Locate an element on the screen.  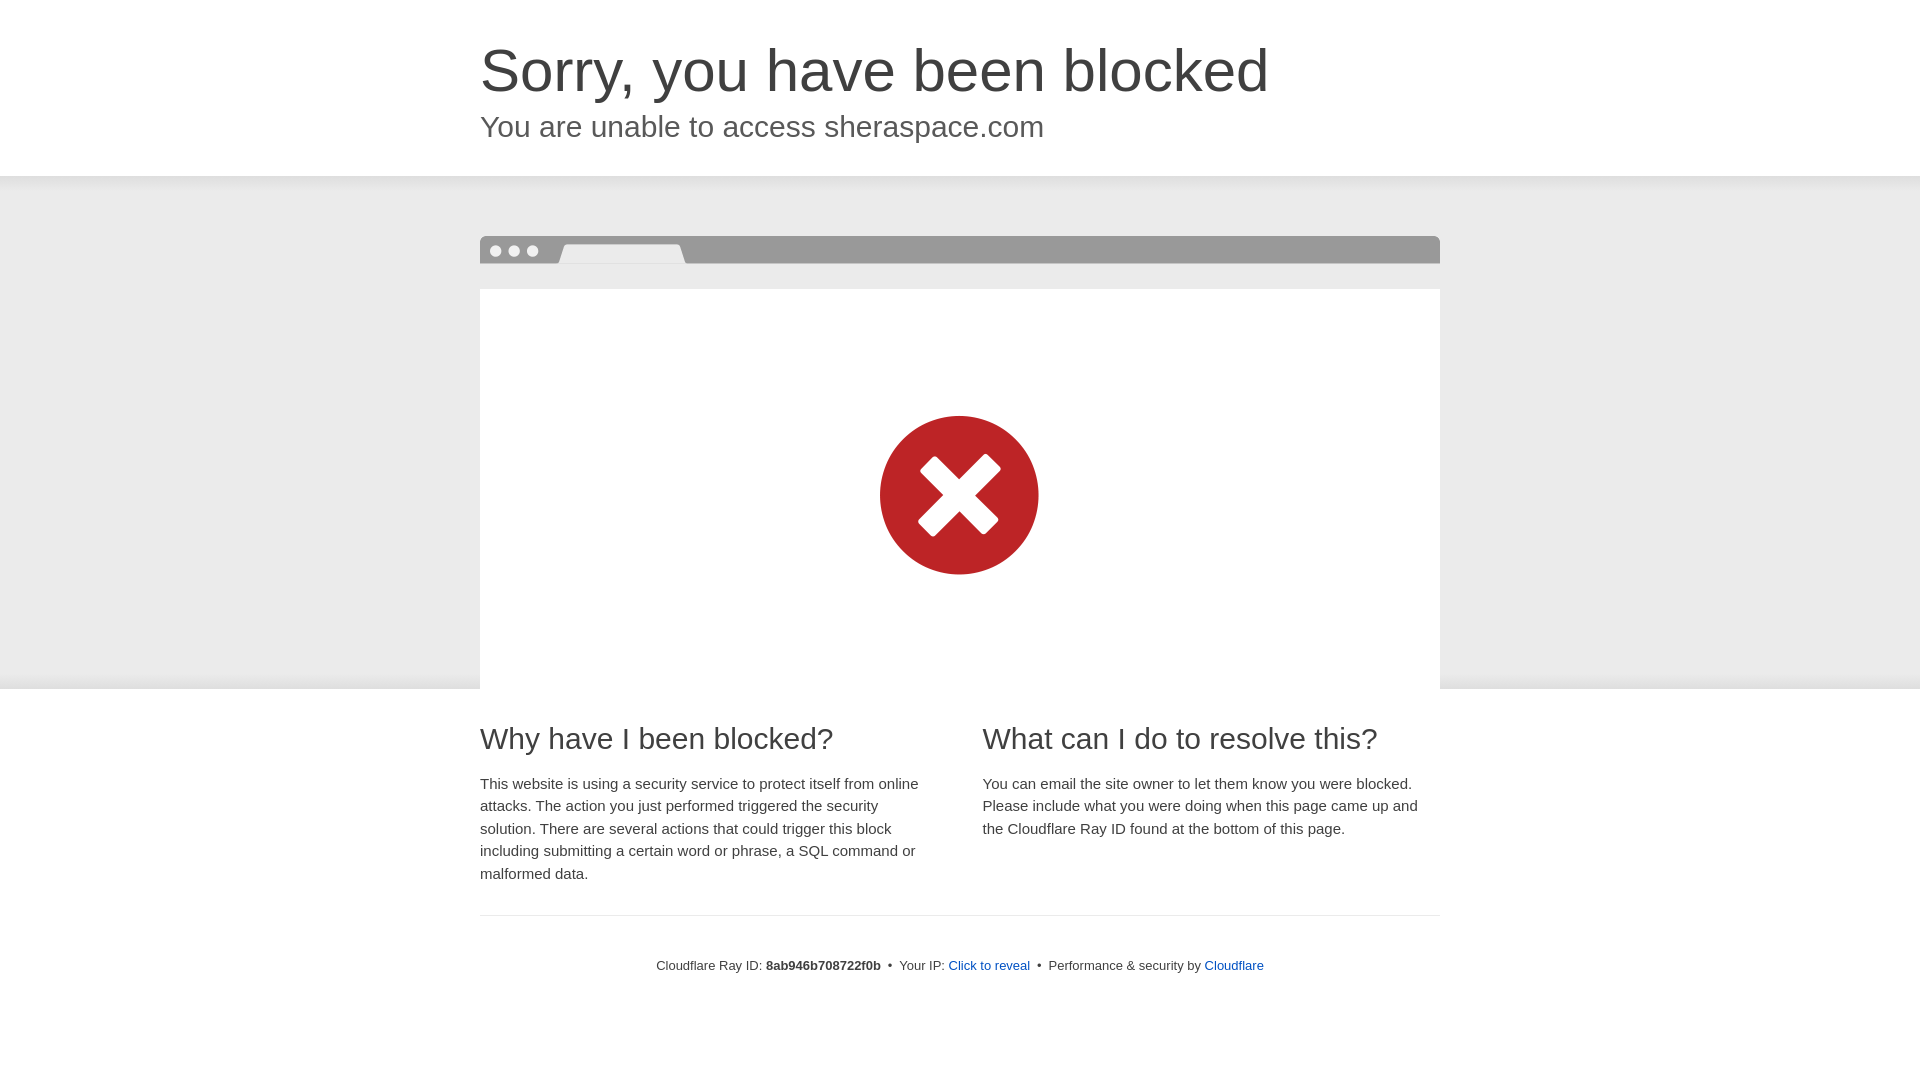
Cloudflare is located at coordinates (1234, 965).